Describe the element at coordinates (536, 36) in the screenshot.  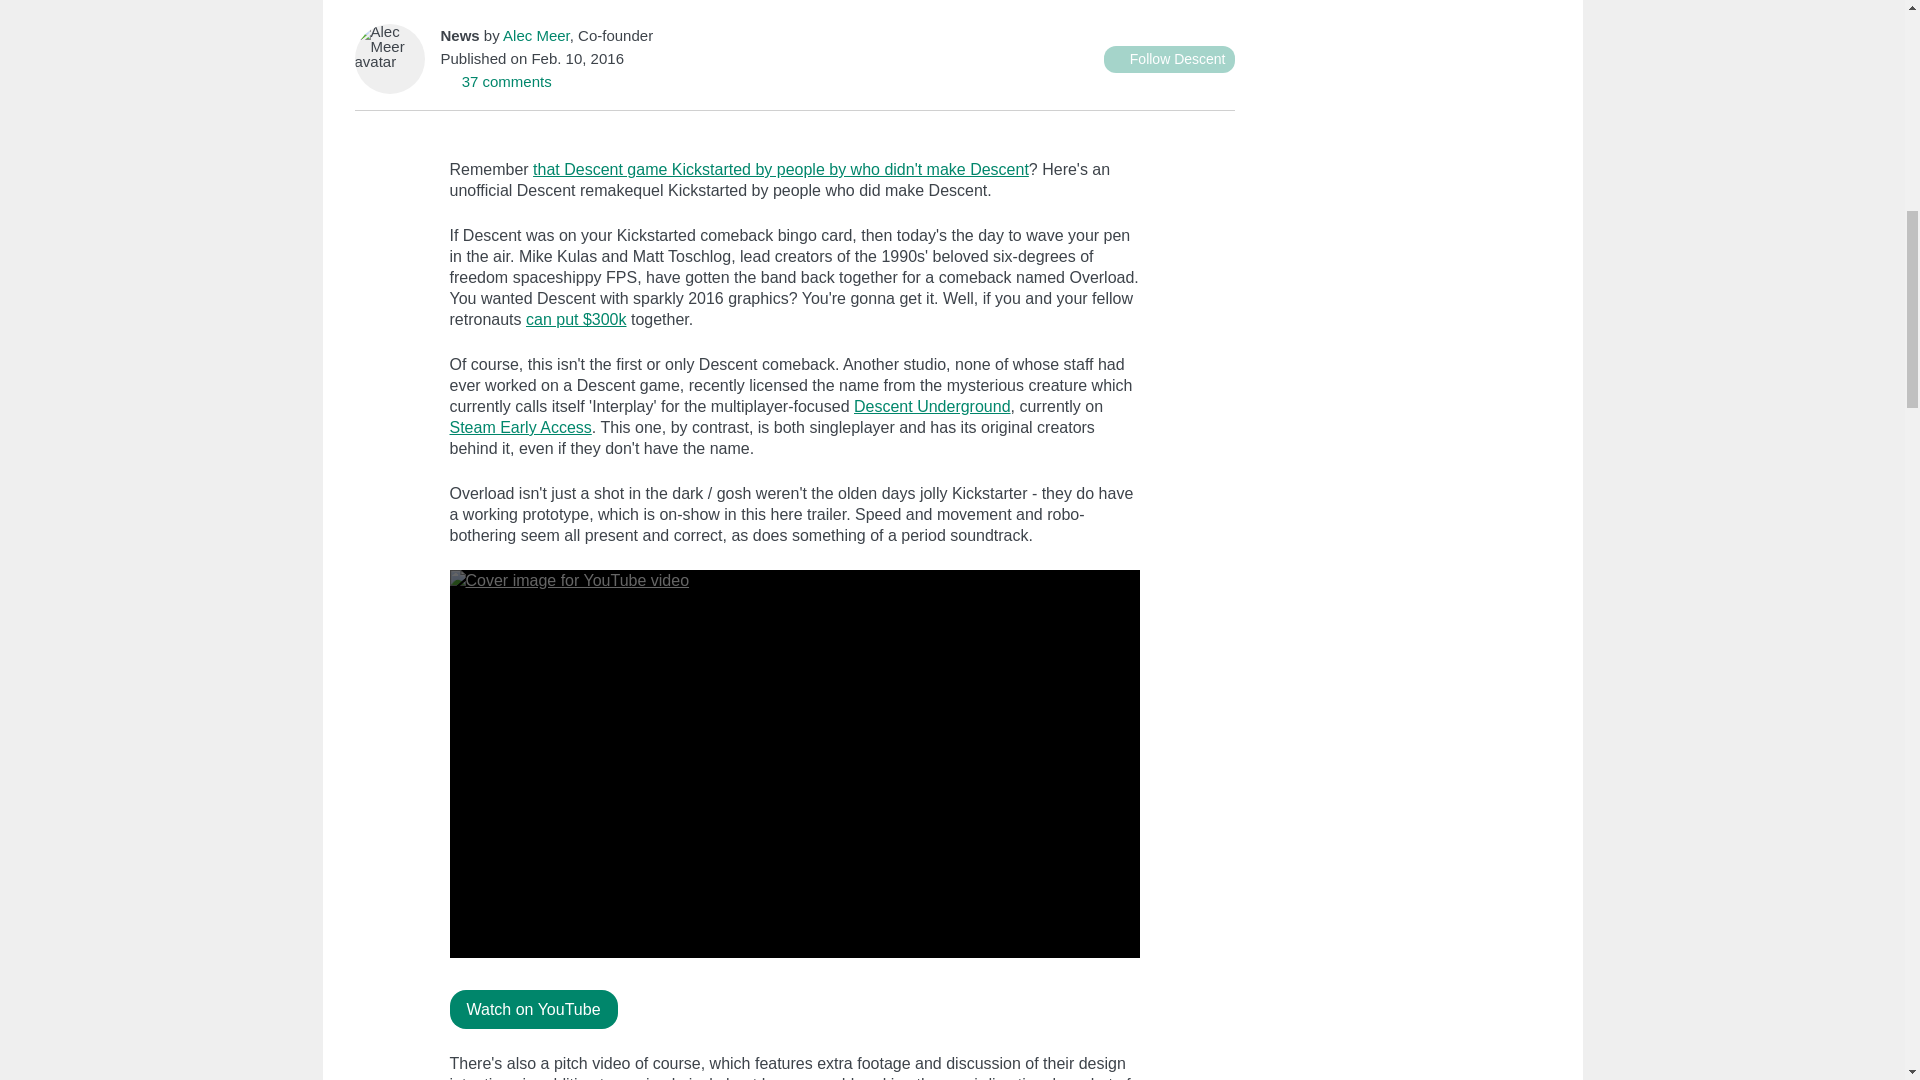
I see `Alec Meer` at that location.